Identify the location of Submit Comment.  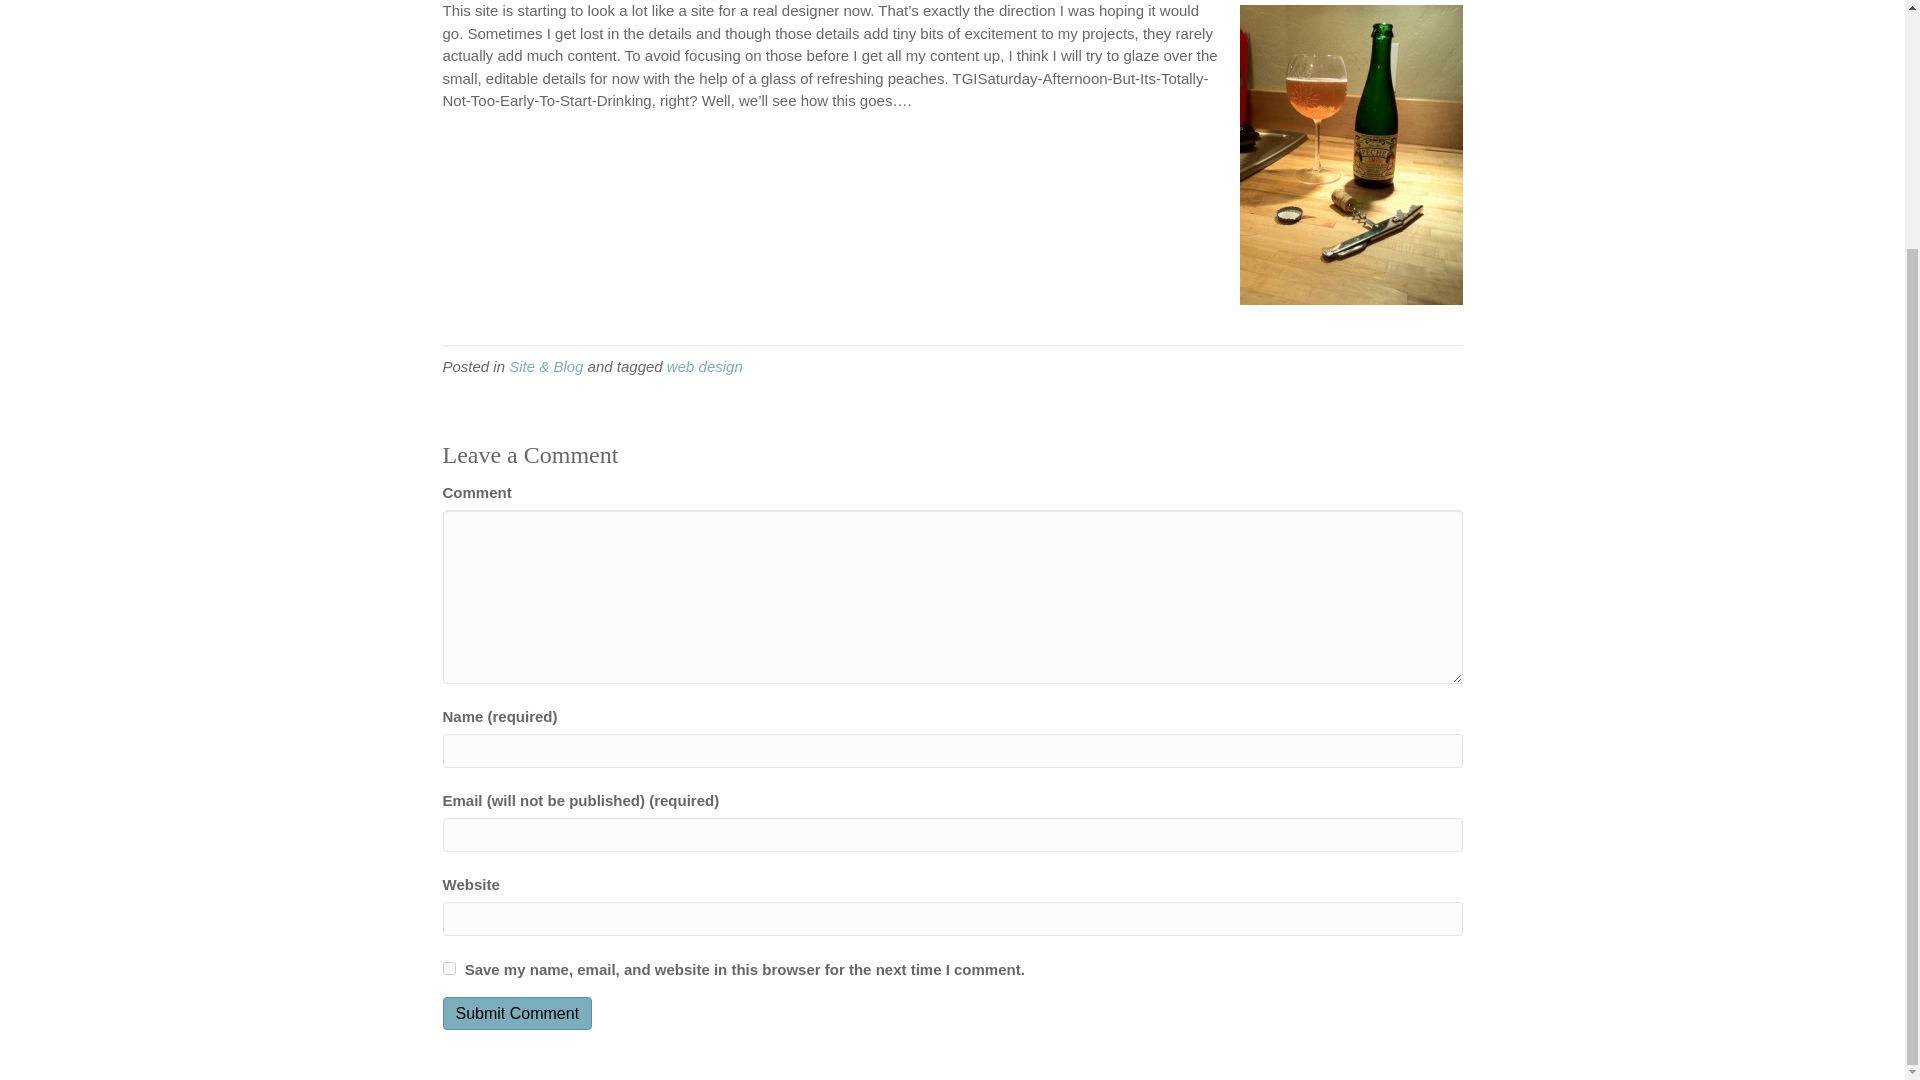
(516, 1013).